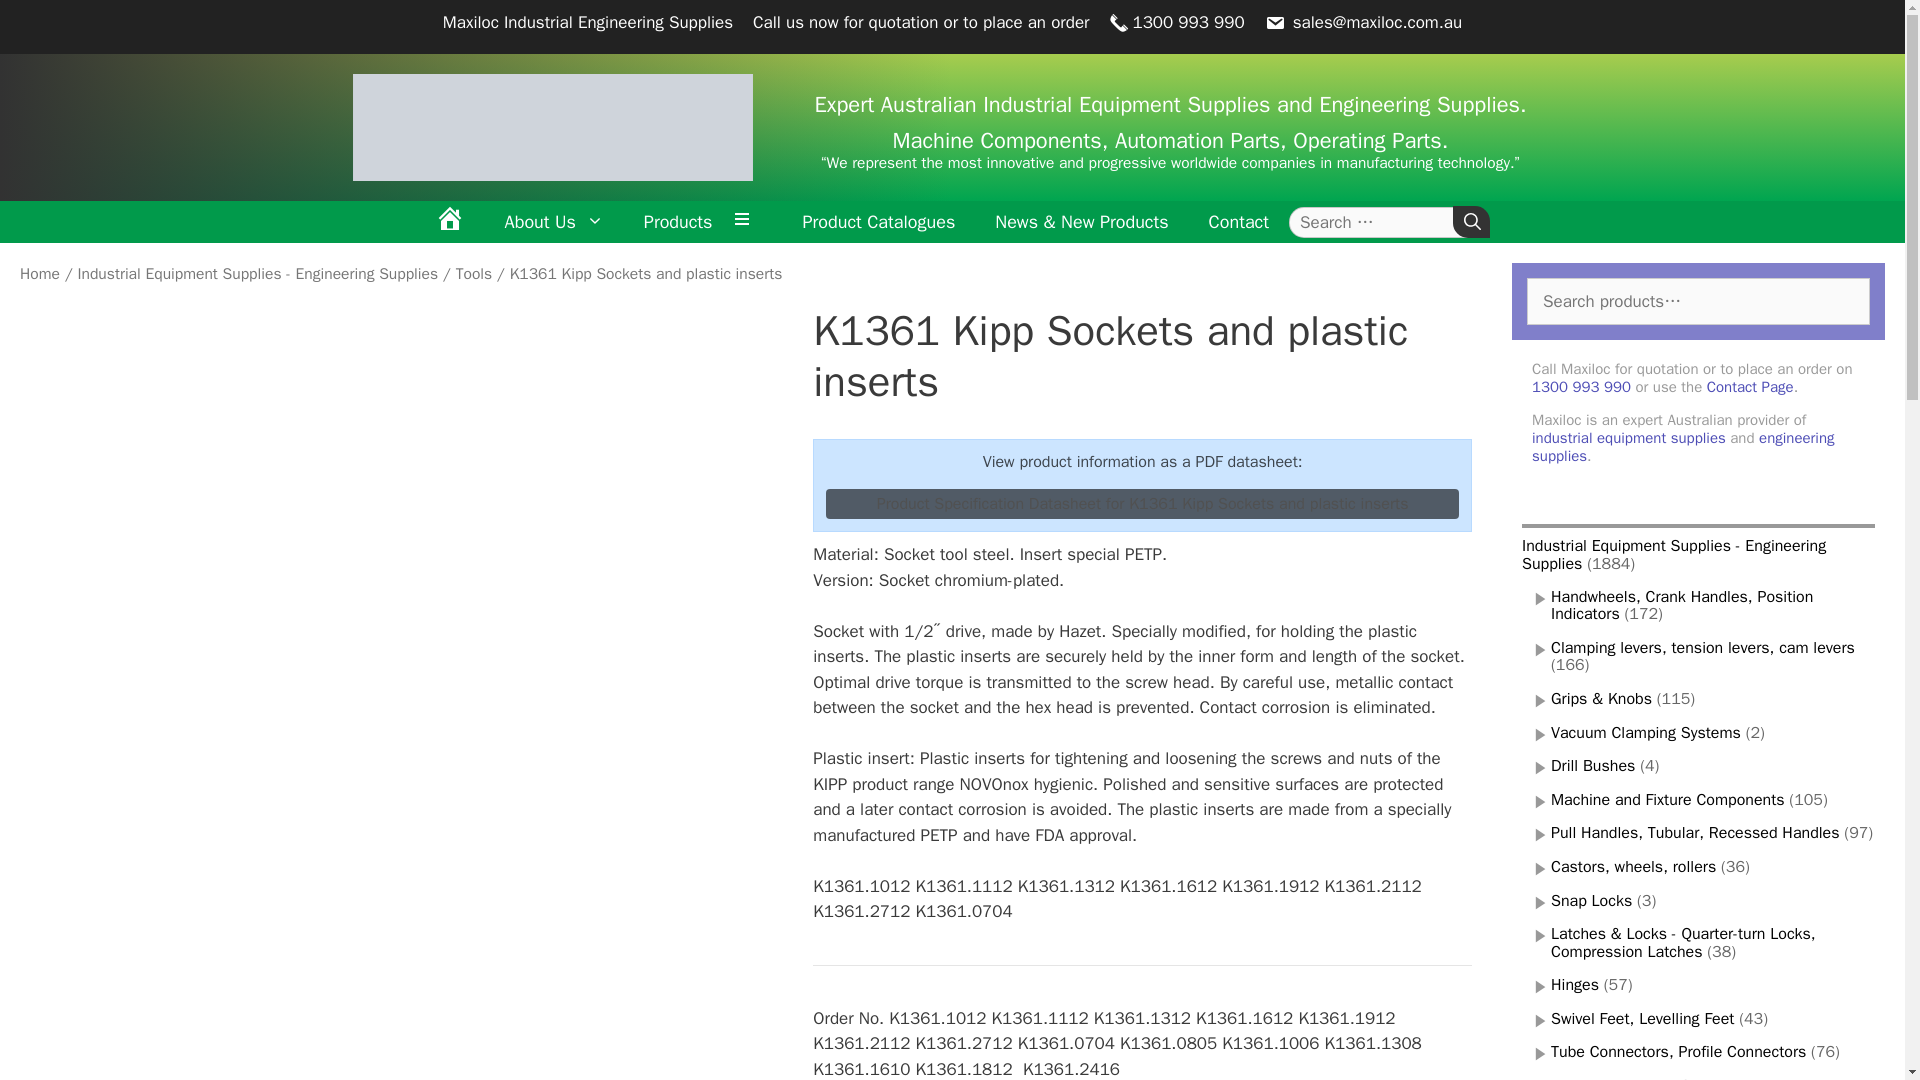  Describe the element at coordinates (1142, 504) in the screenshot. I see `Datasheet K1361 Kipp Sockets and plastic inserts` at that location.